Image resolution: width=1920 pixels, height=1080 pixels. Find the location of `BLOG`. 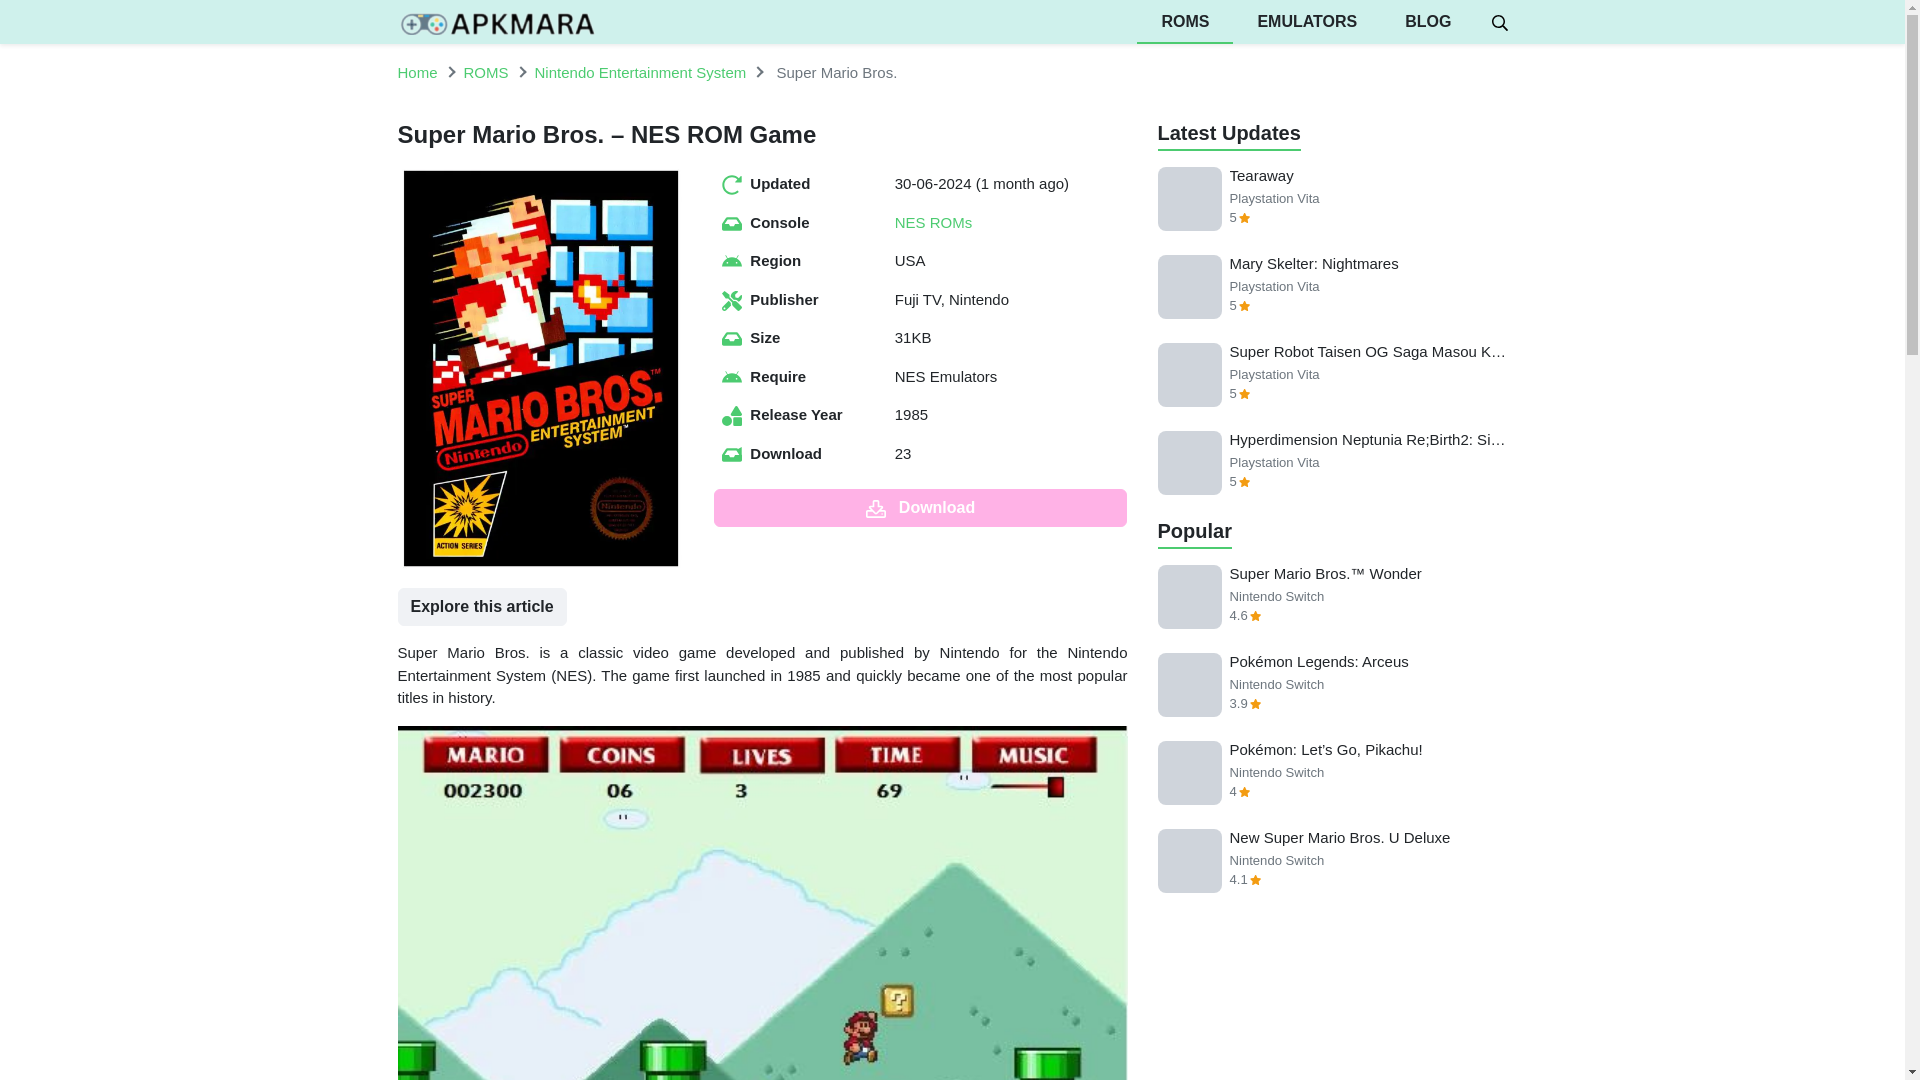

BLOG is located at coordinates (1427, 22).